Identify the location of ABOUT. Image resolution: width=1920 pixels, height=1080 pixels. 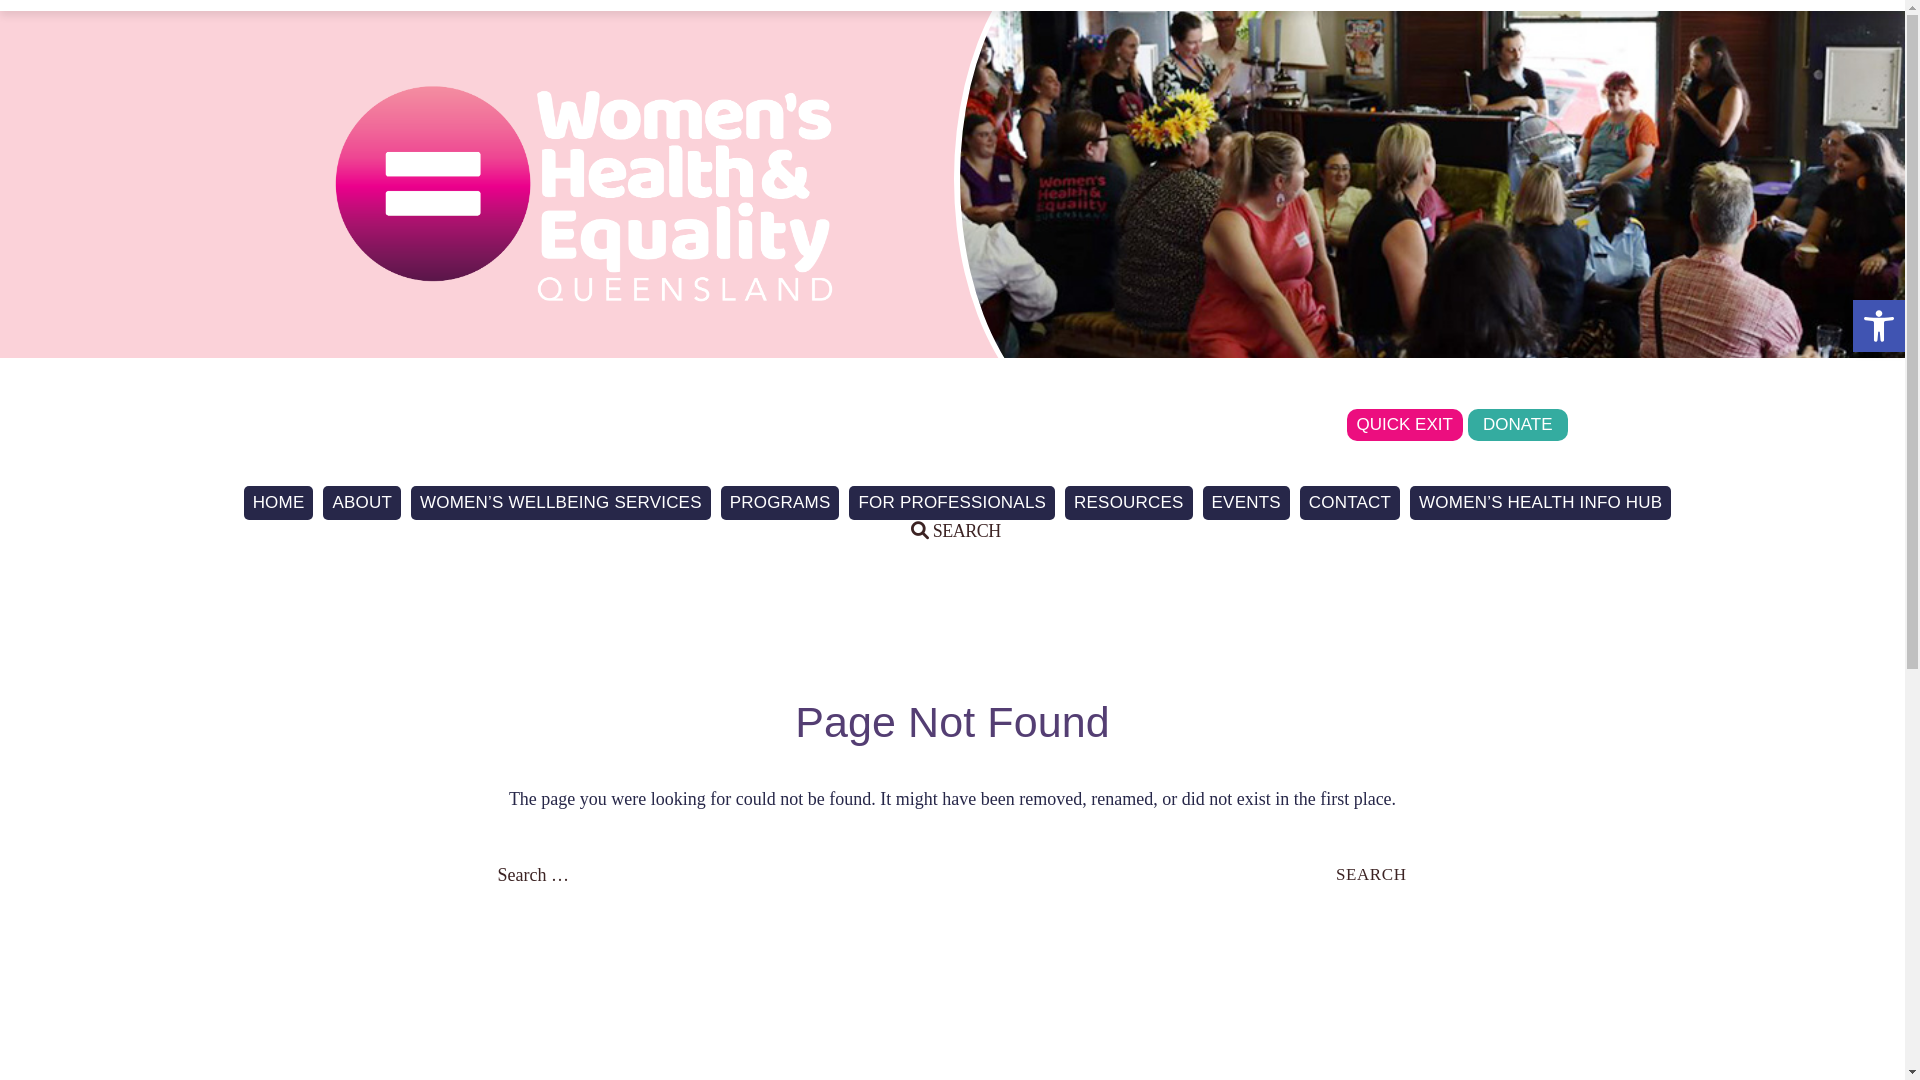
(362, 503).